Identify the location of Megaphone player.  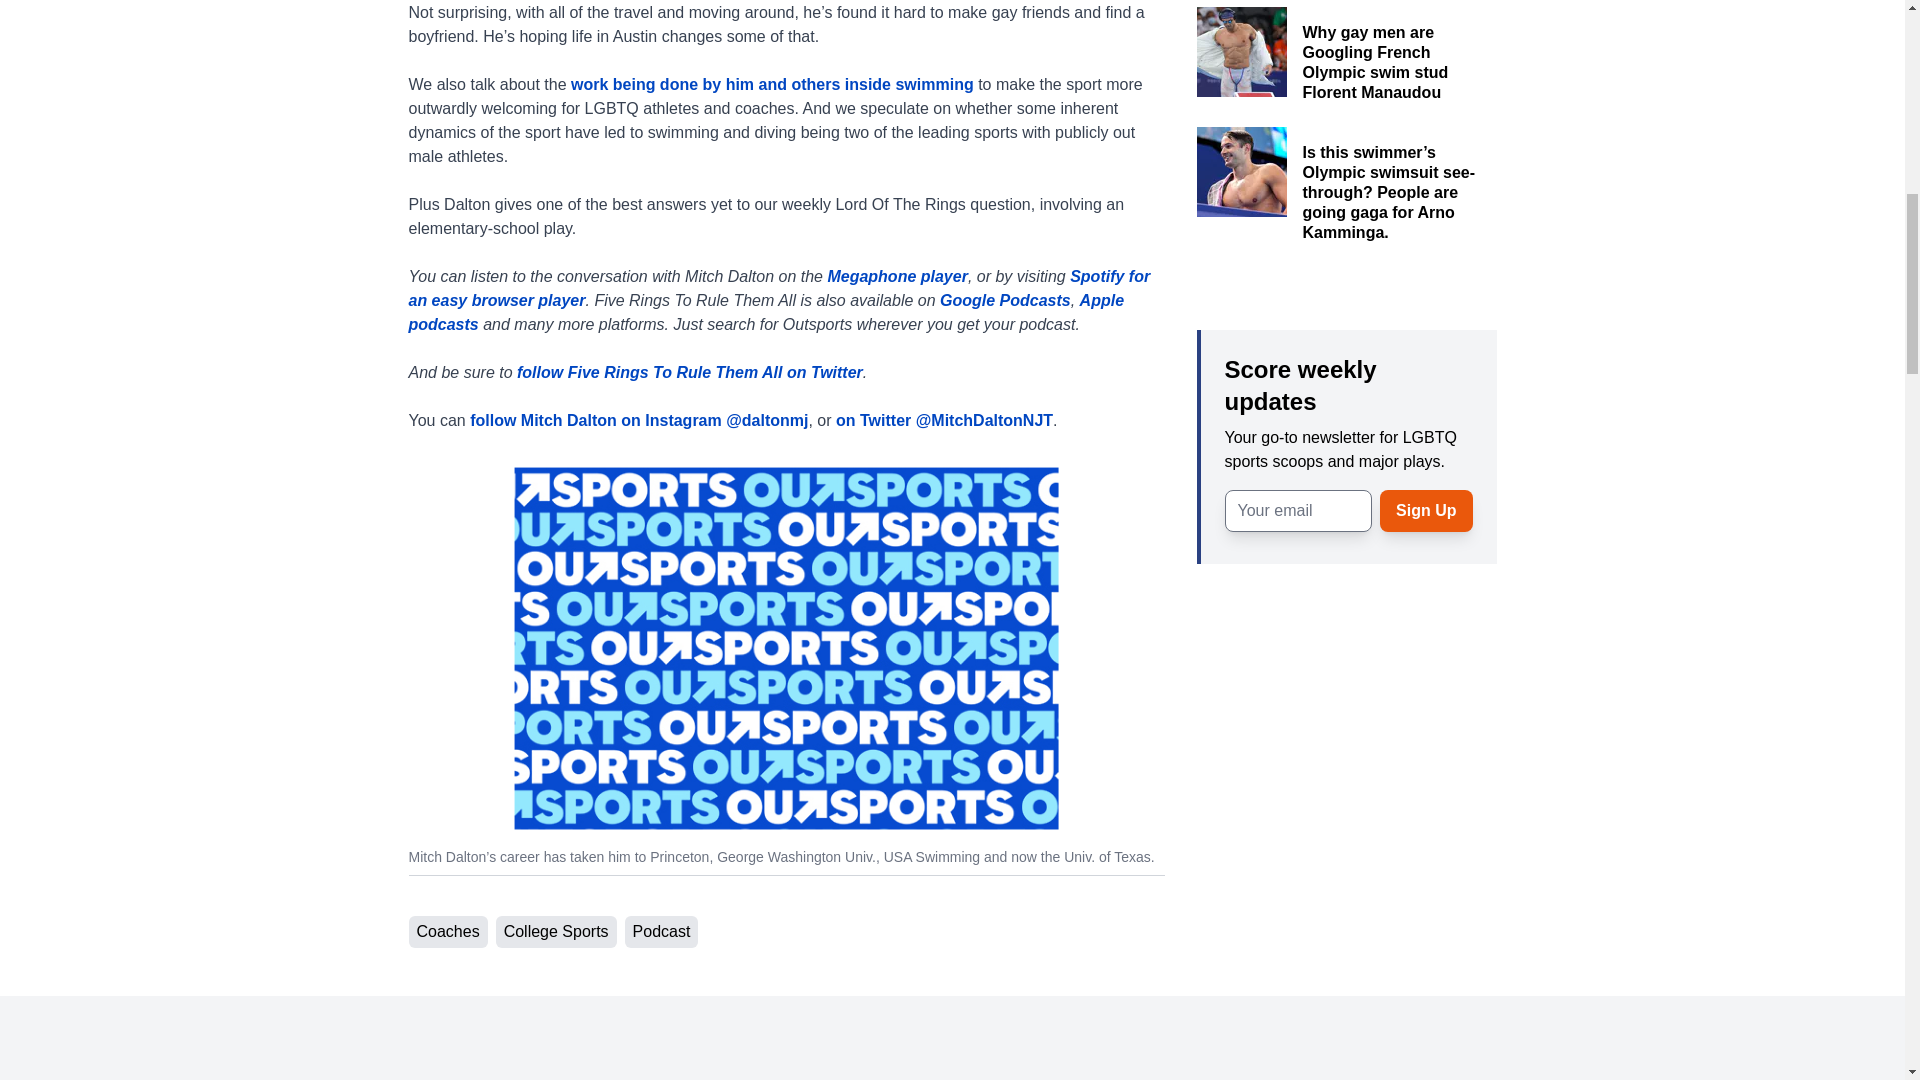
(897, 276).